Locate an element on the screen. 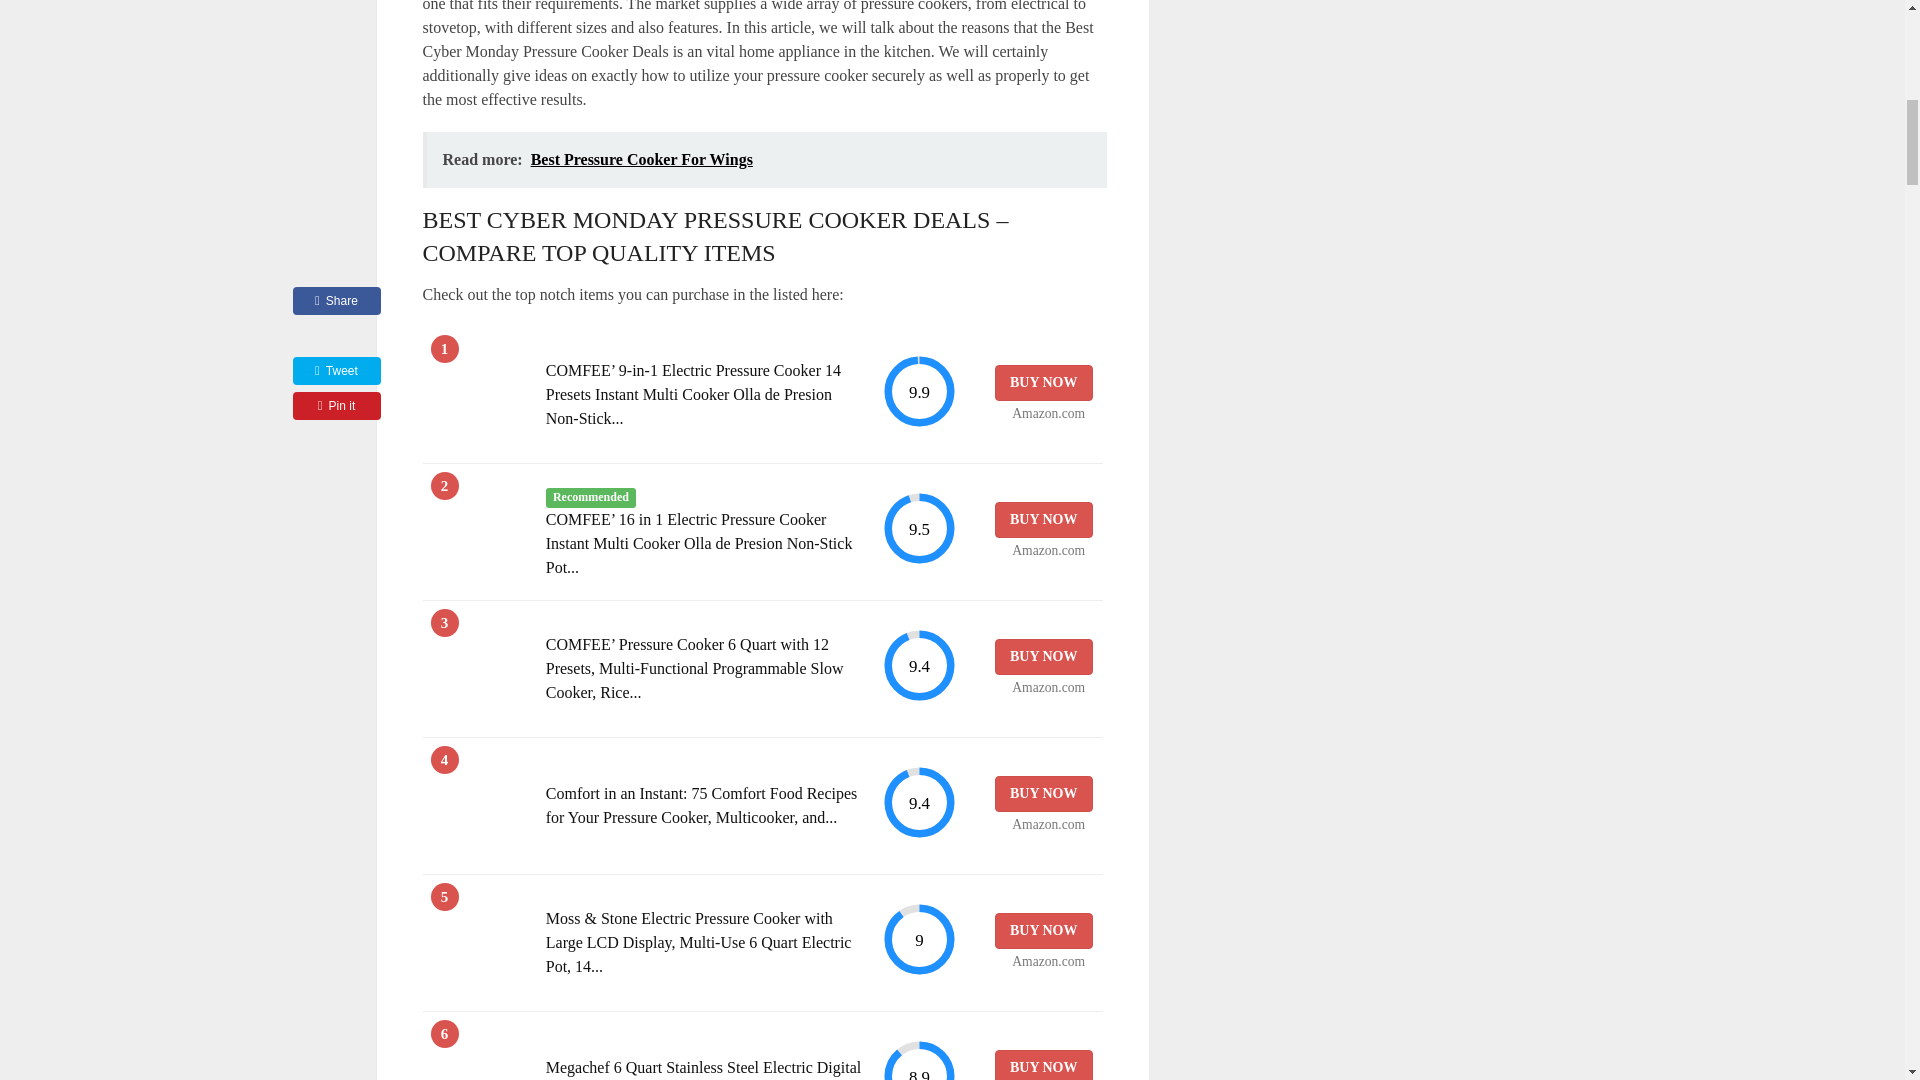 The height and width of the screenshot is (1080, 1920). 9.4 is located at coordinates (918, 665).